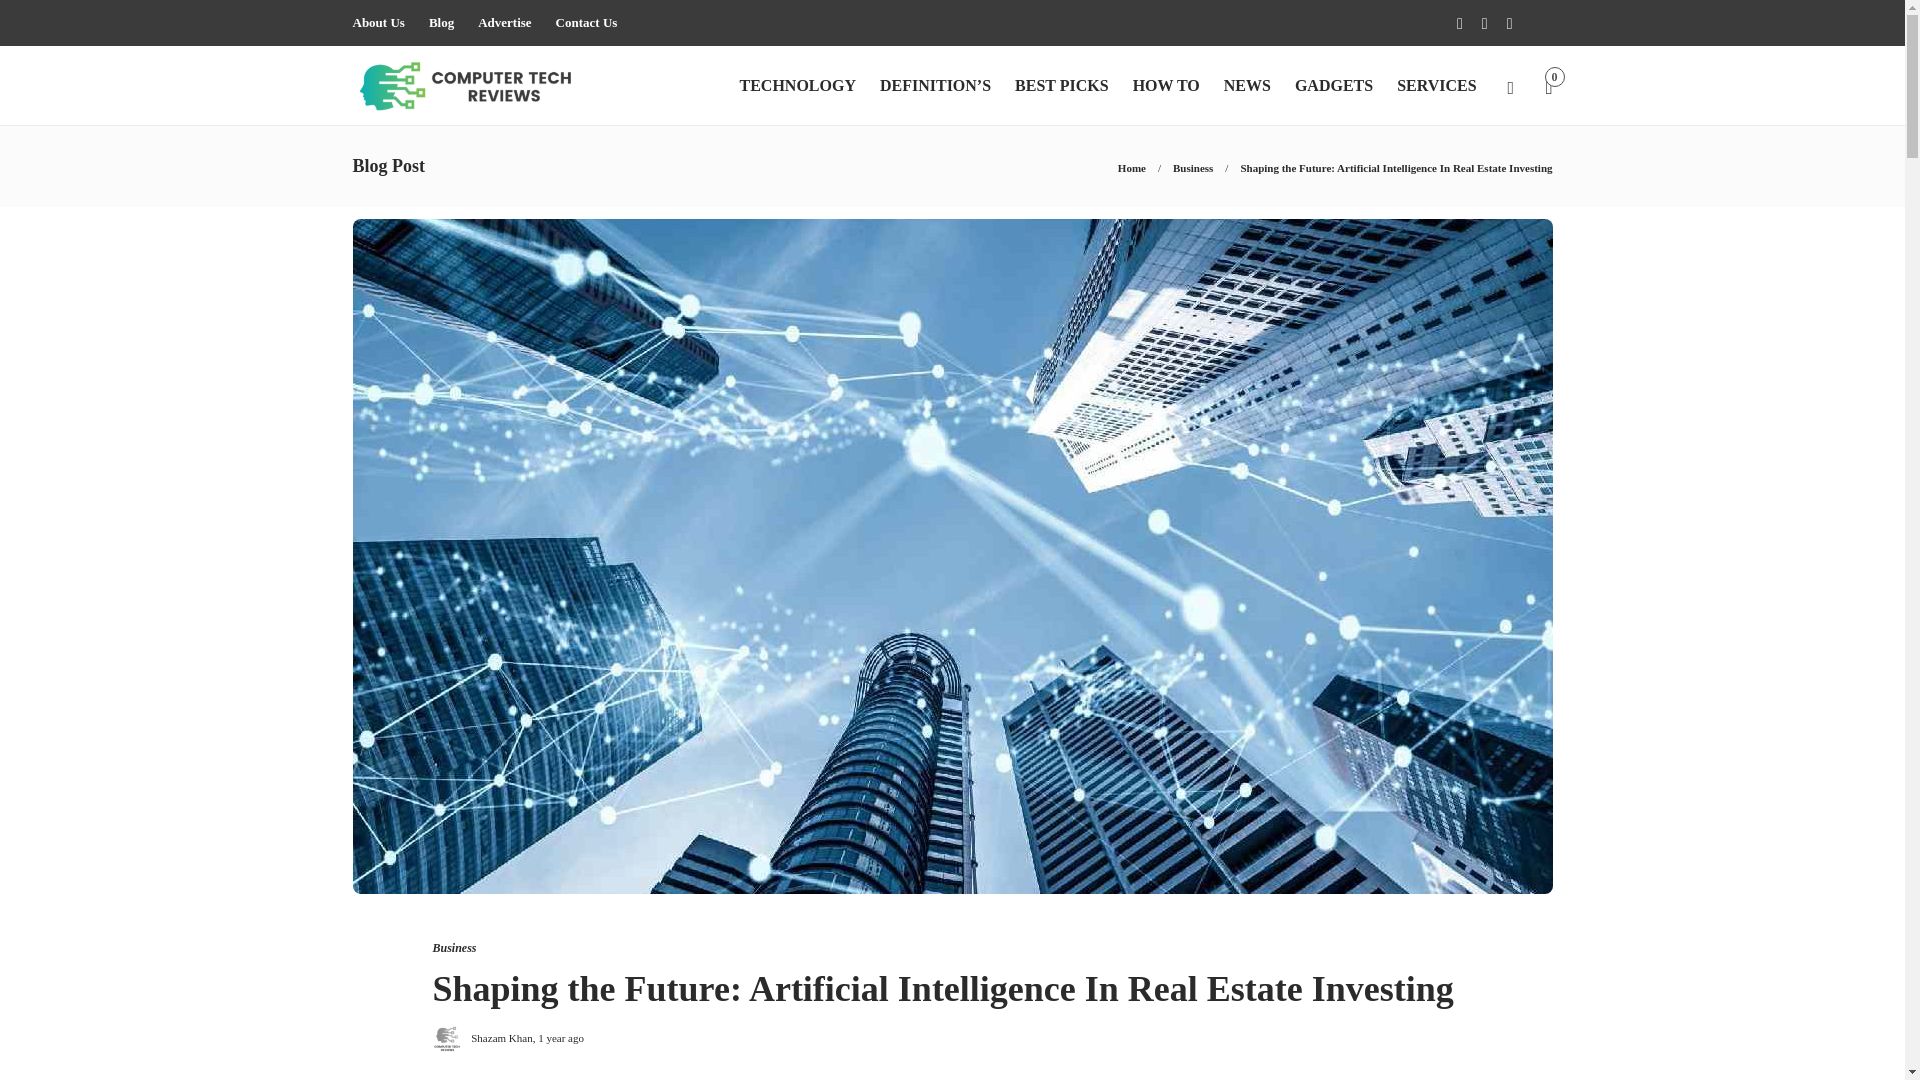  Describe the element at coordinates (1132, 168) in the screenshot. I see `Home` at that location.